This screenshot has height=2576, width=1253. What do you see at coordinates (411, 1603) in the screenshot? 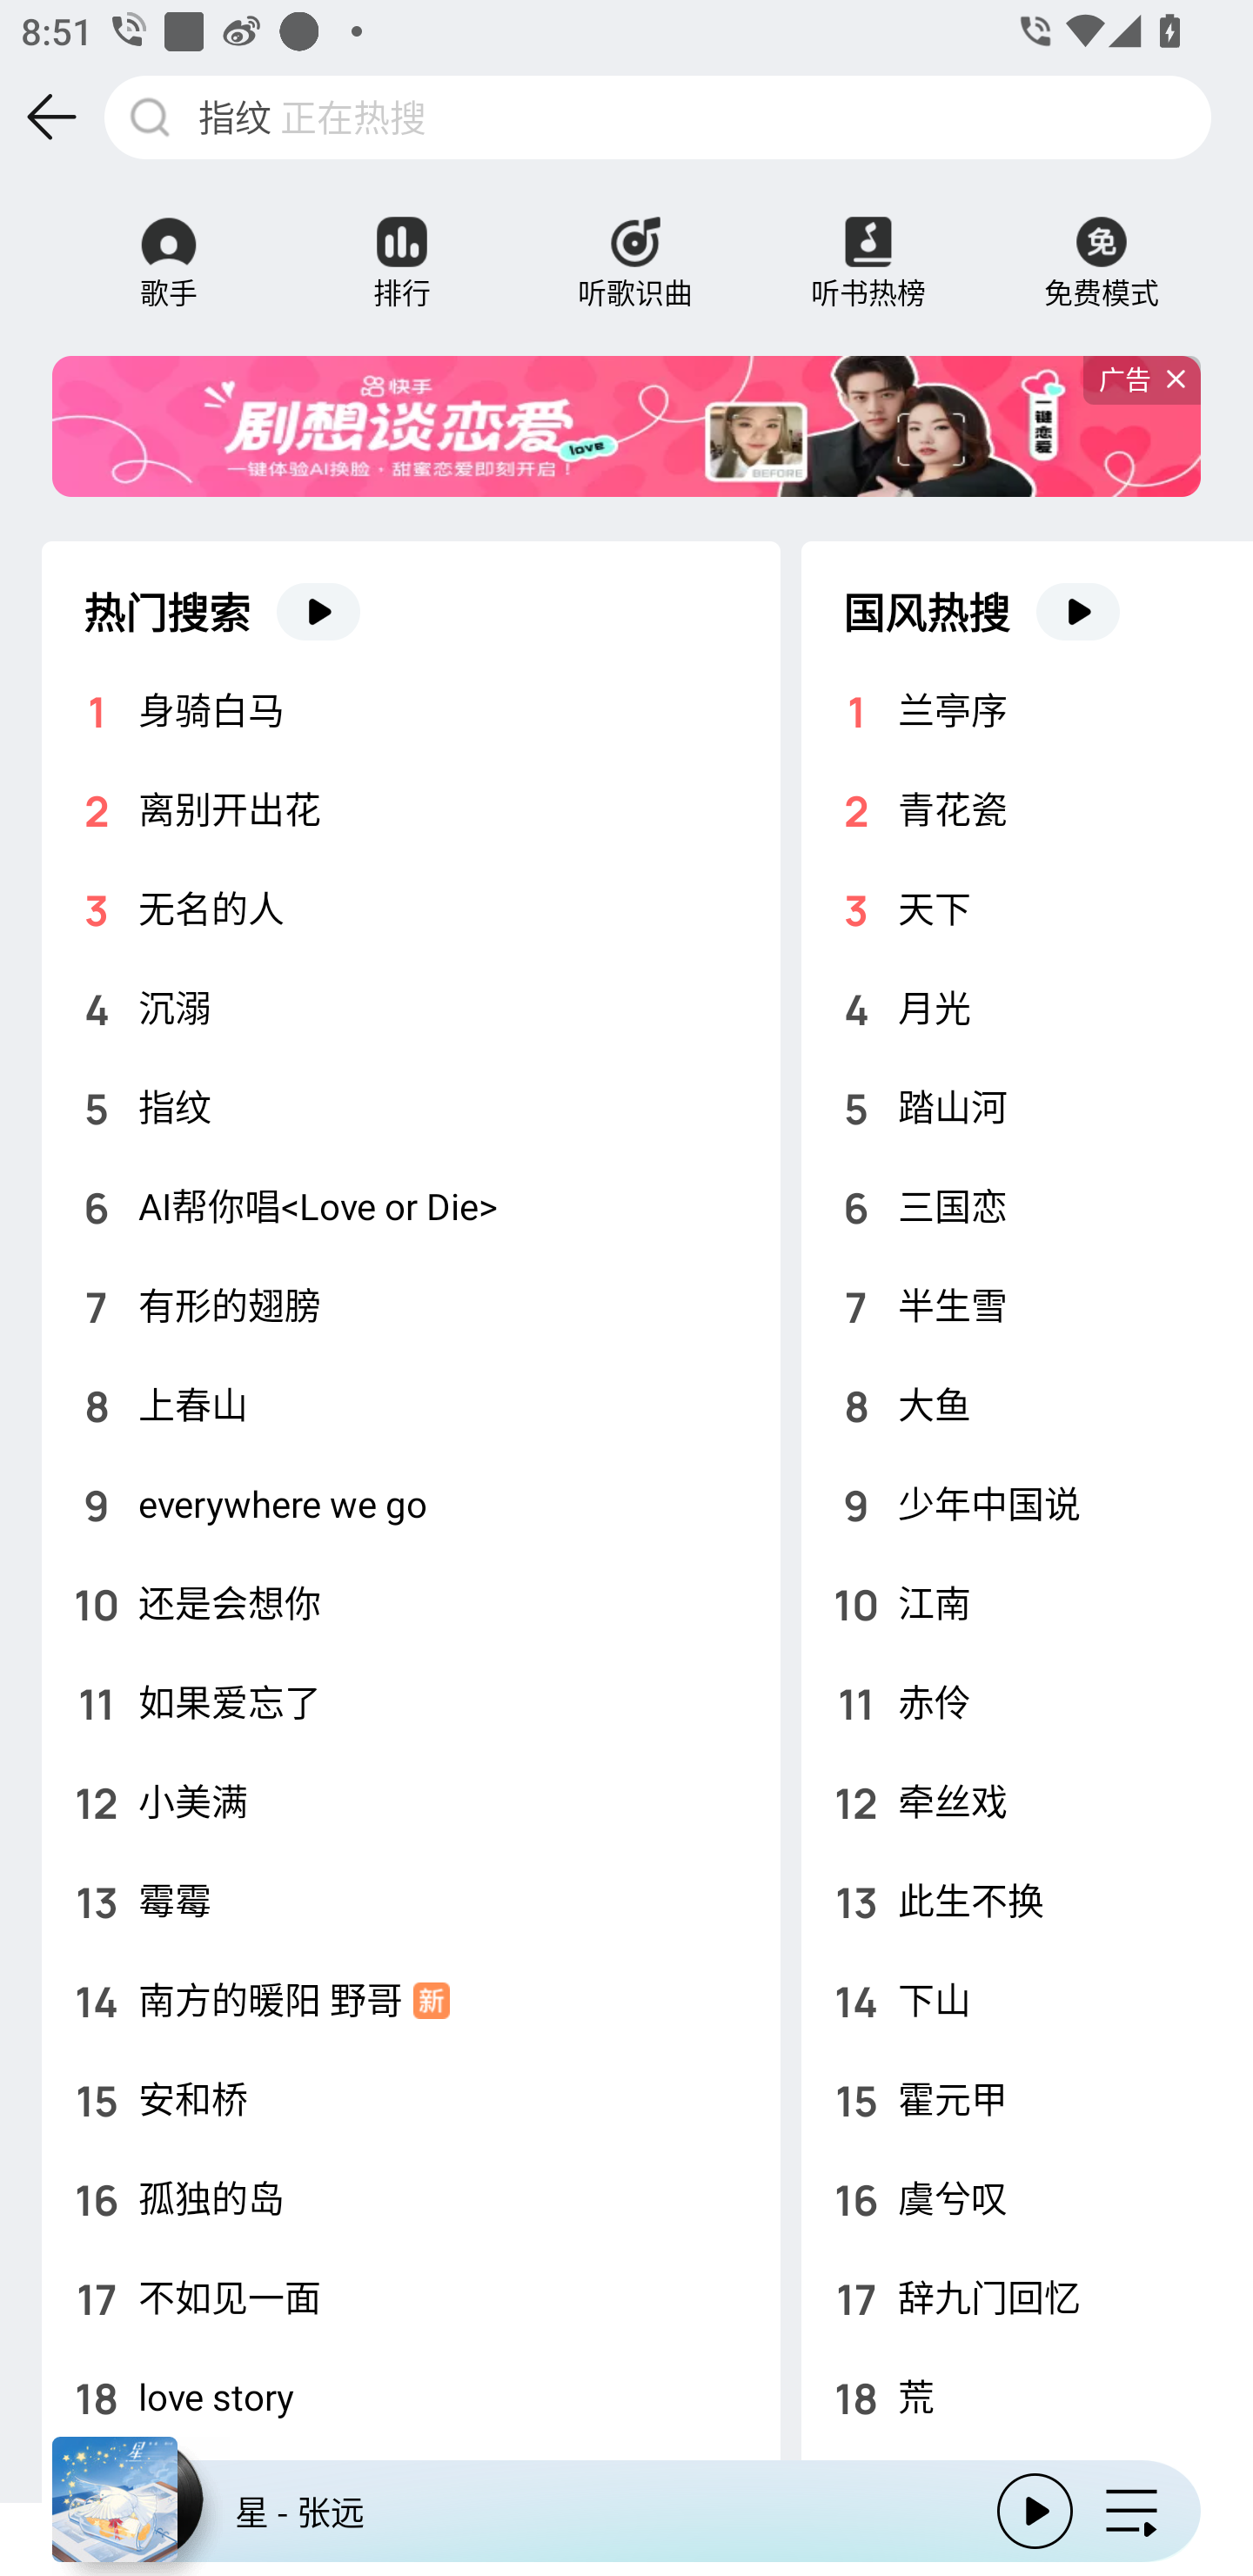
I see `10 还是会想你` at bounding box center [411, 1603].